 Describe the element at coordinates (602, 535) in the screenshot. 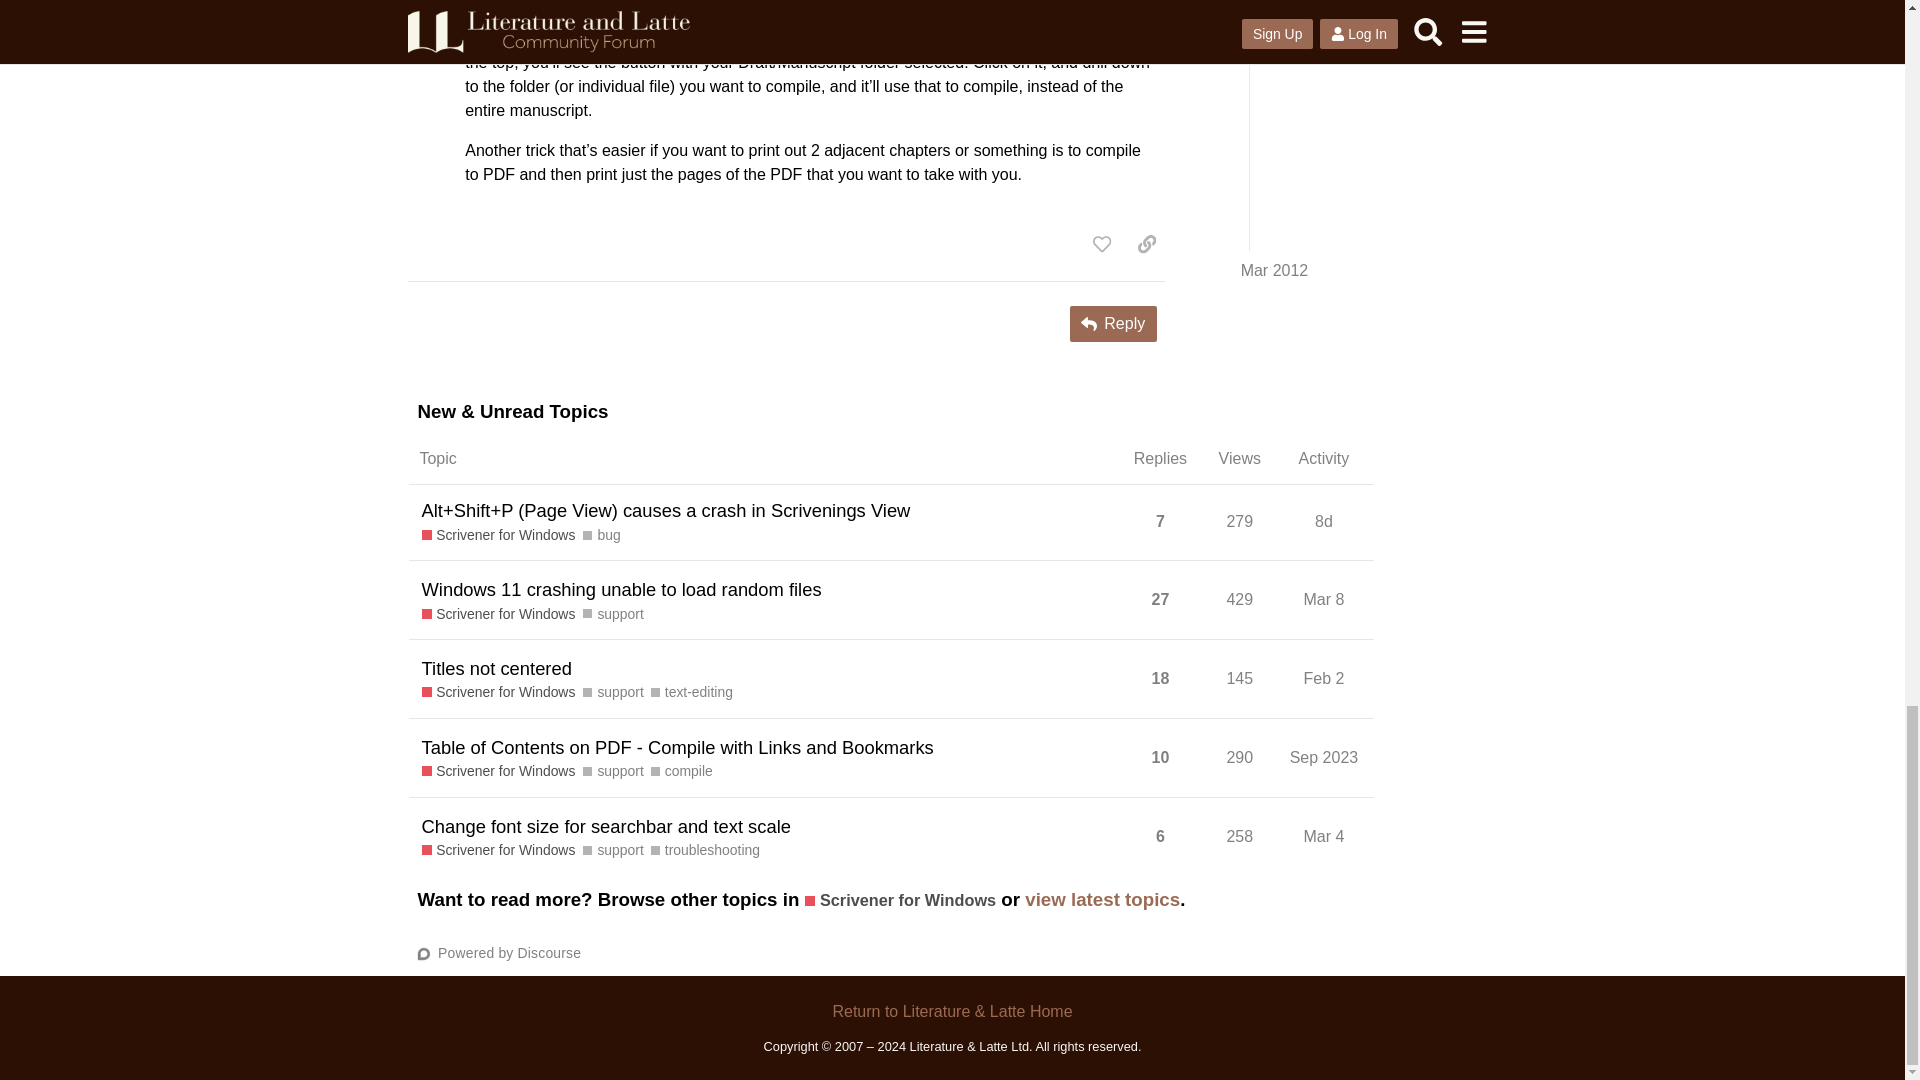

I see `bug` at that location.